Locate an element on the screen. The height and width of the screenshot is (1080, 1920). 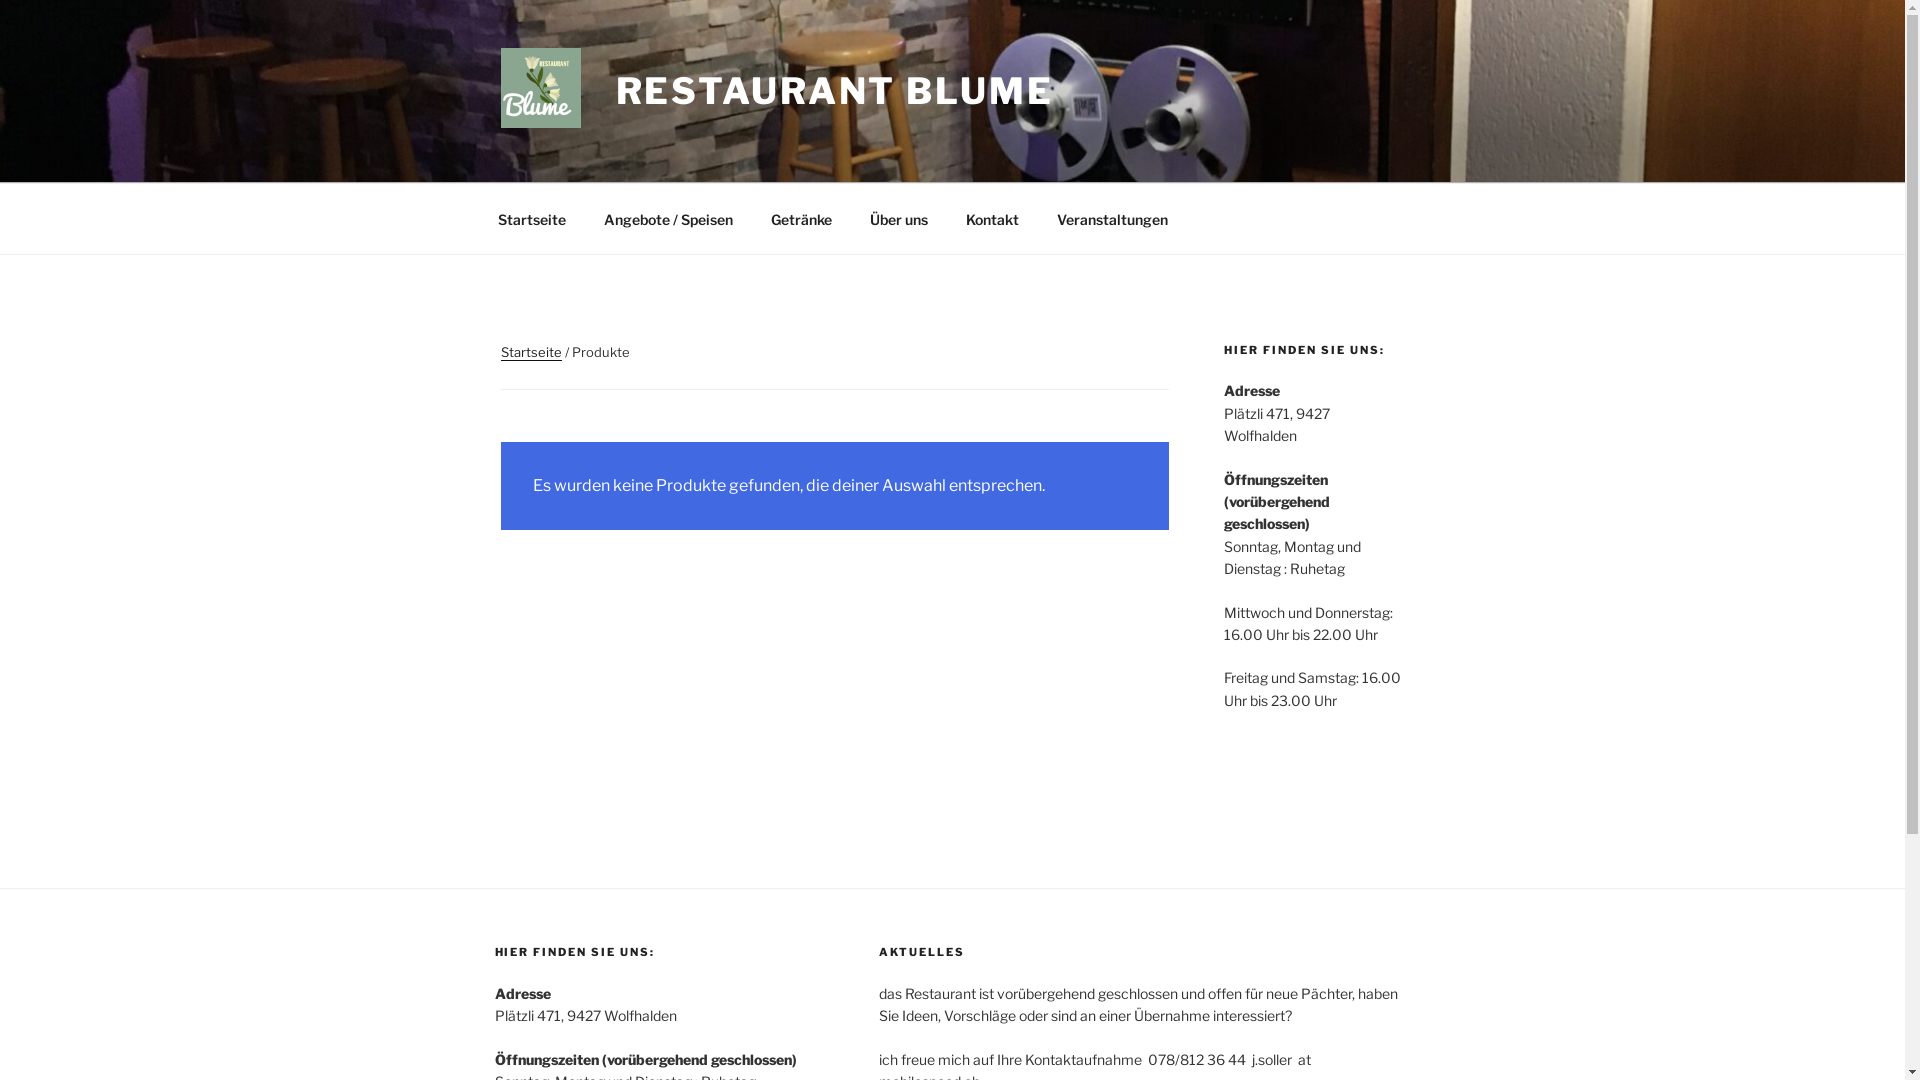
RESTAURANT BLUME is located at coordinates (835, 91).